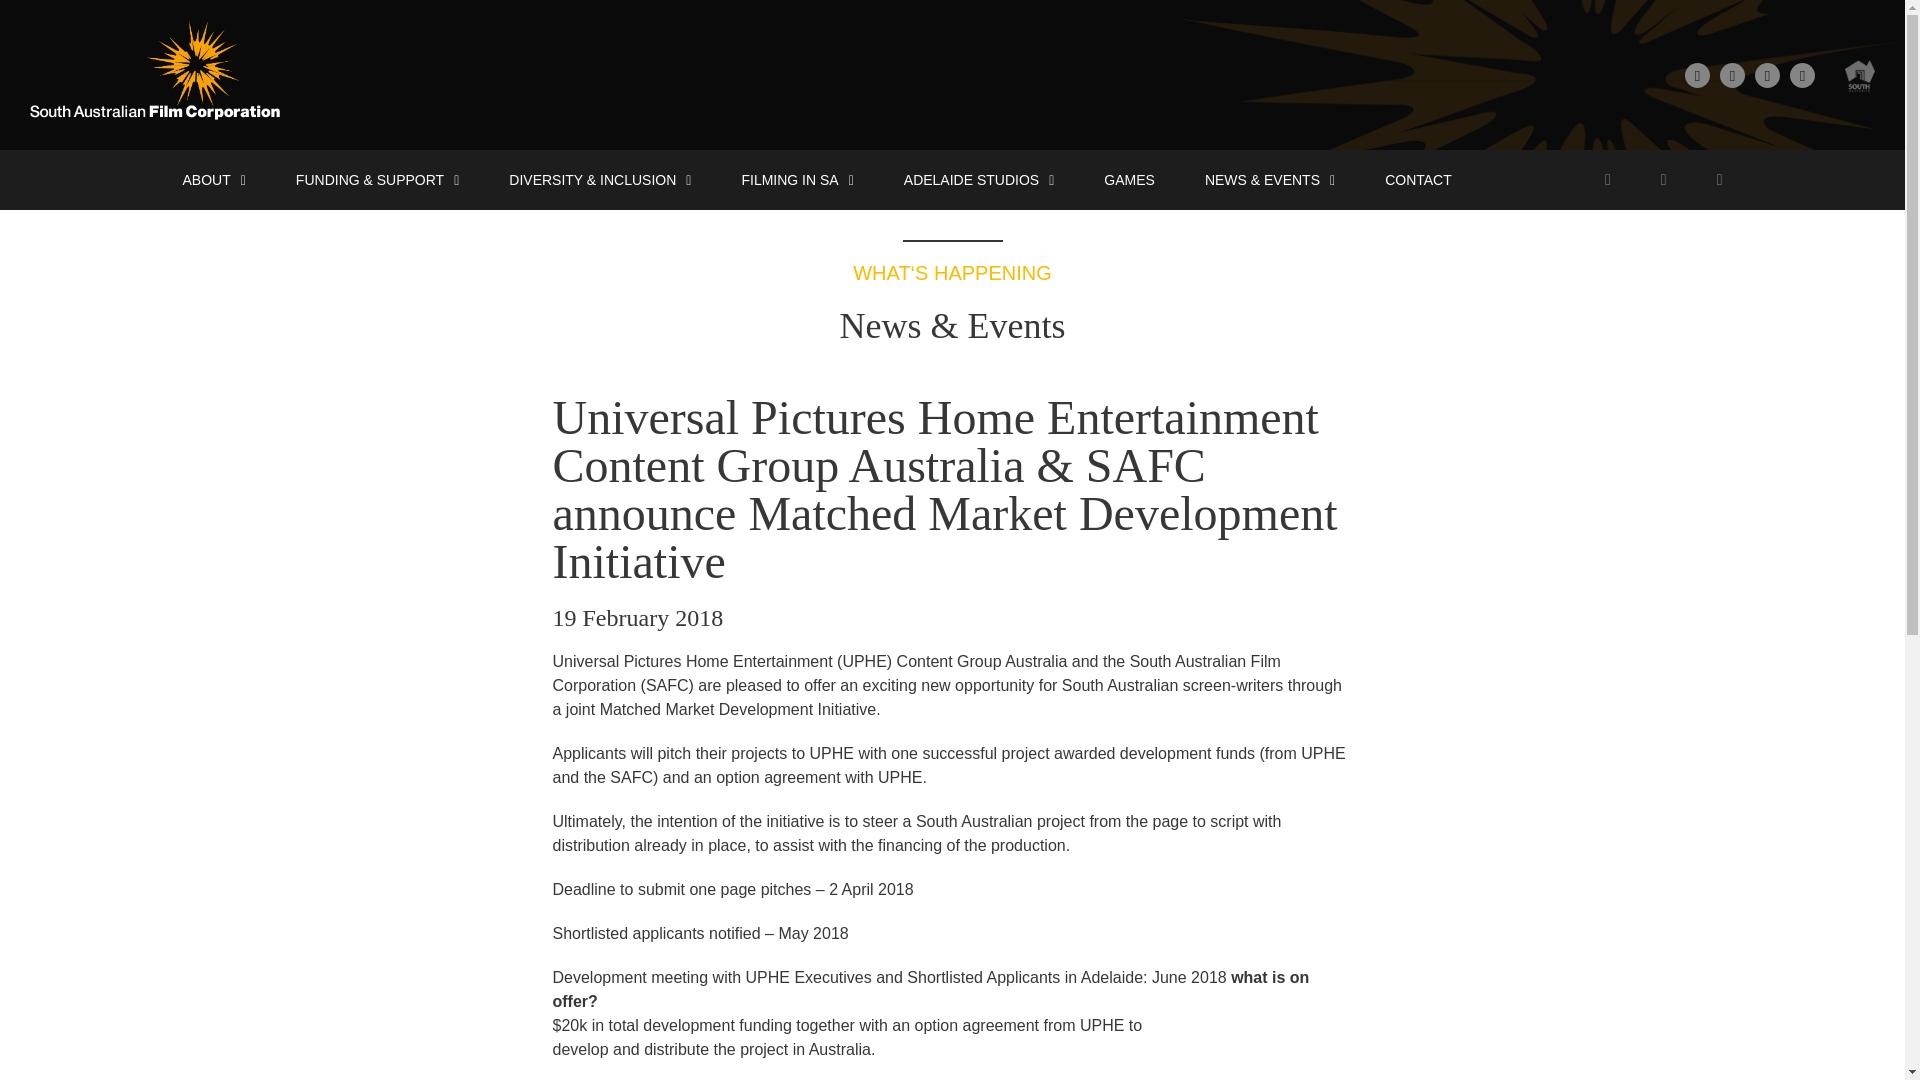 This screenshot has width=1920, height=1080. I want to click on Twitter, so click(1732, 74).